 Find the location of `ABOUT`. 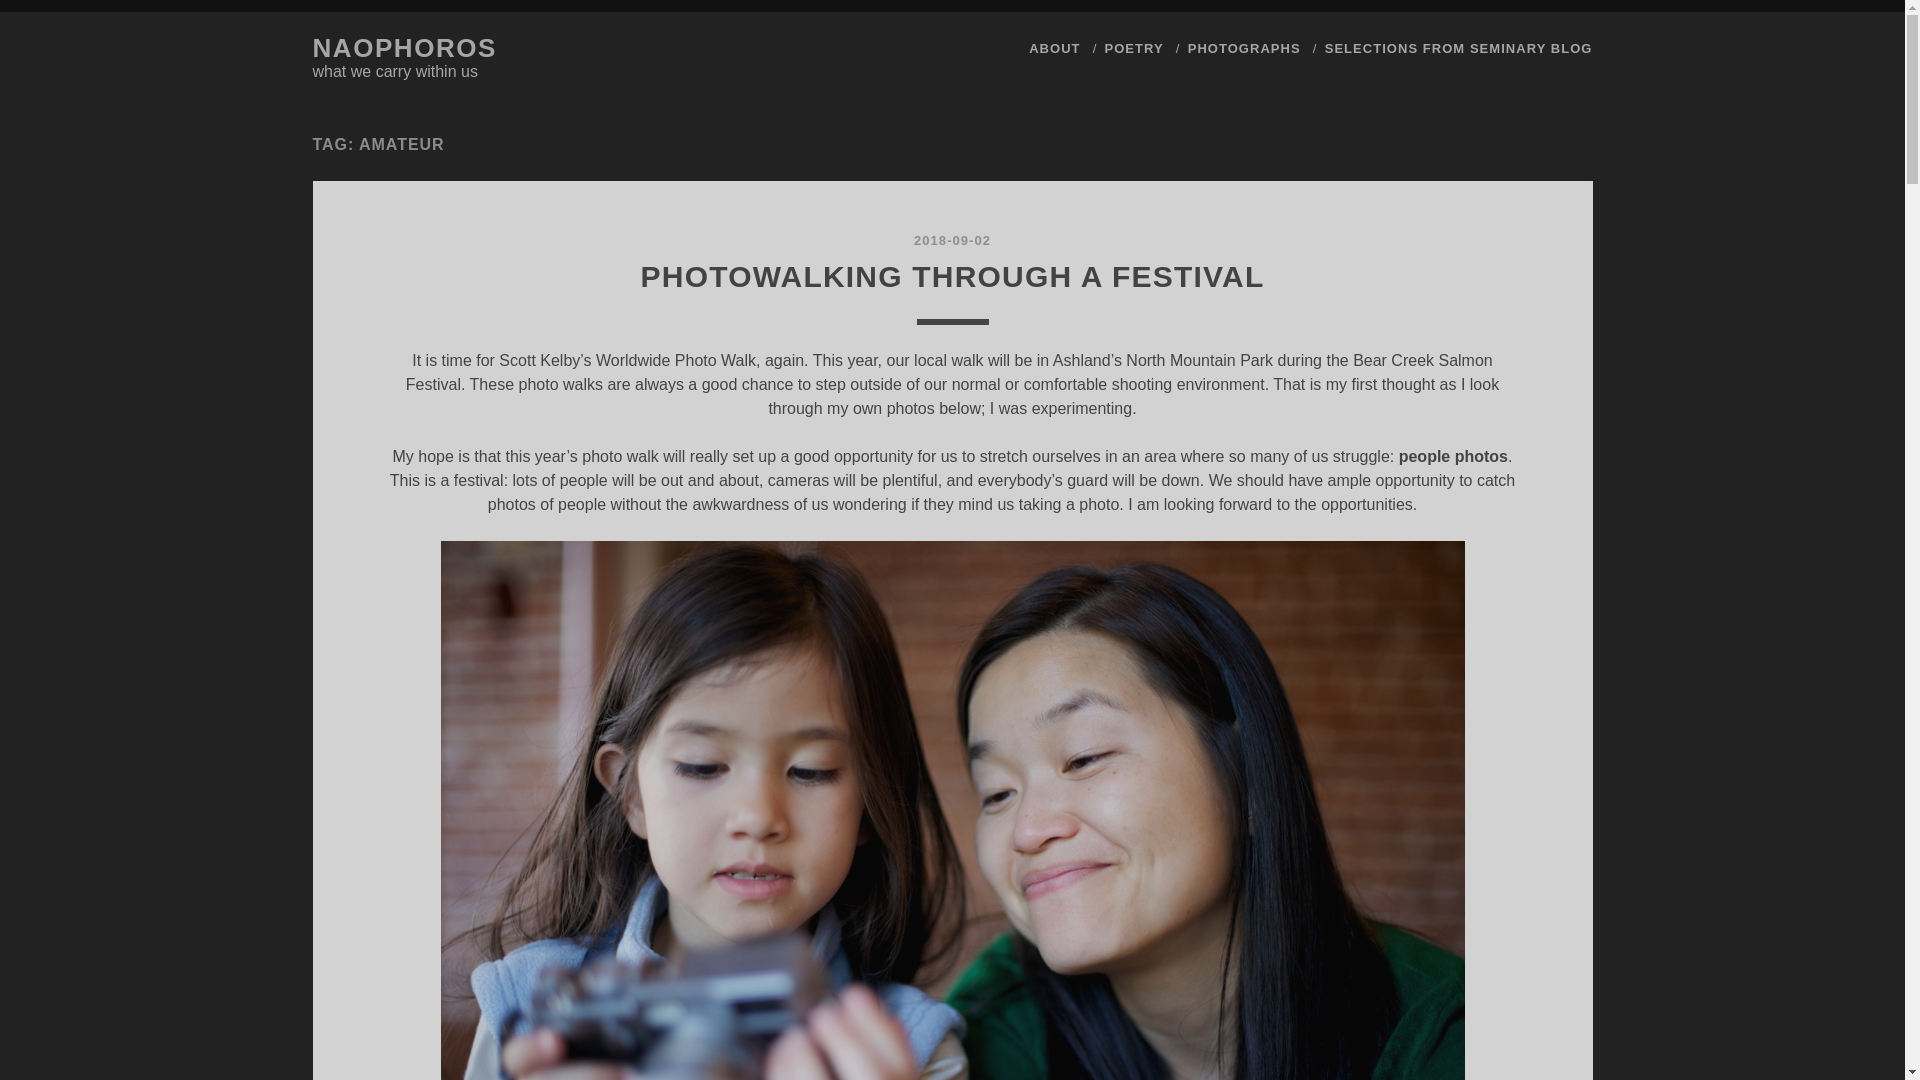

ABOUT is located at coordinates (1054, 48).